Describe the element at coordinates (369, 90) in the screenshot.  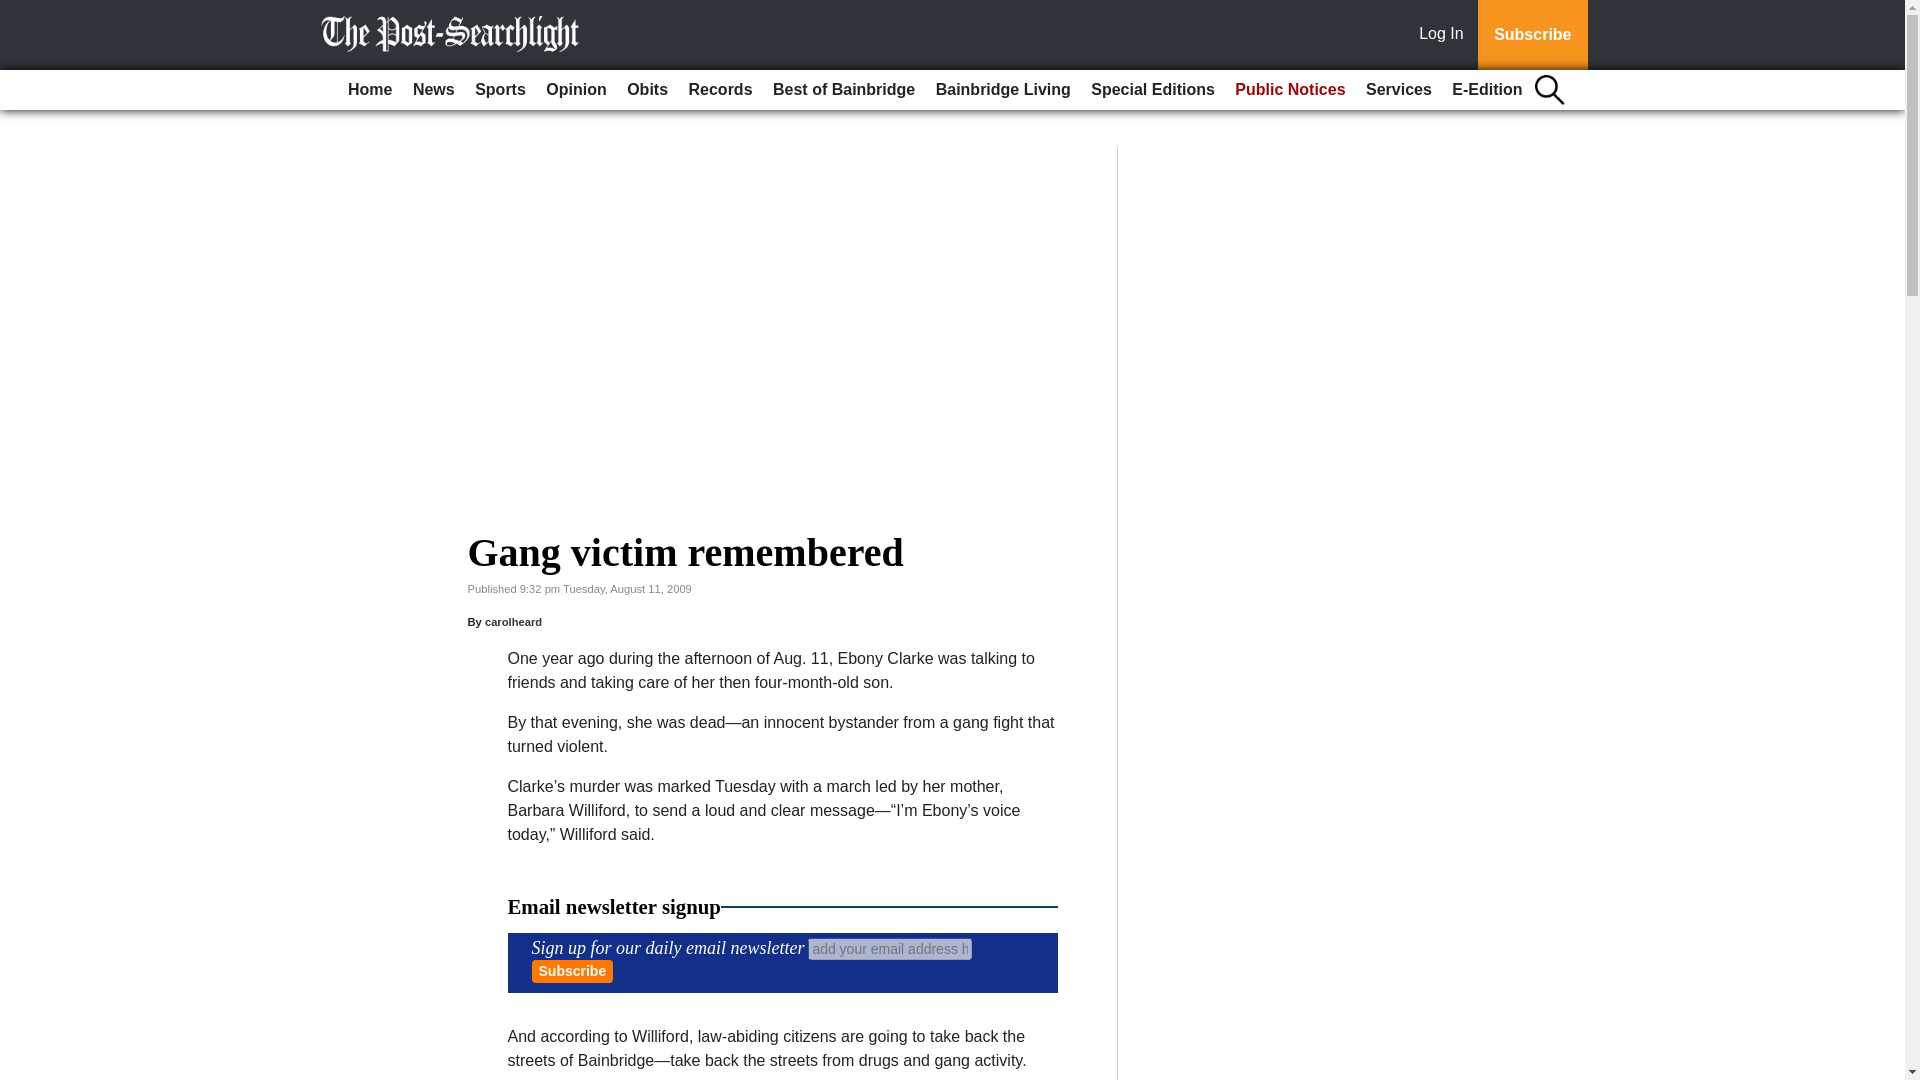
I see `Home` at that location.